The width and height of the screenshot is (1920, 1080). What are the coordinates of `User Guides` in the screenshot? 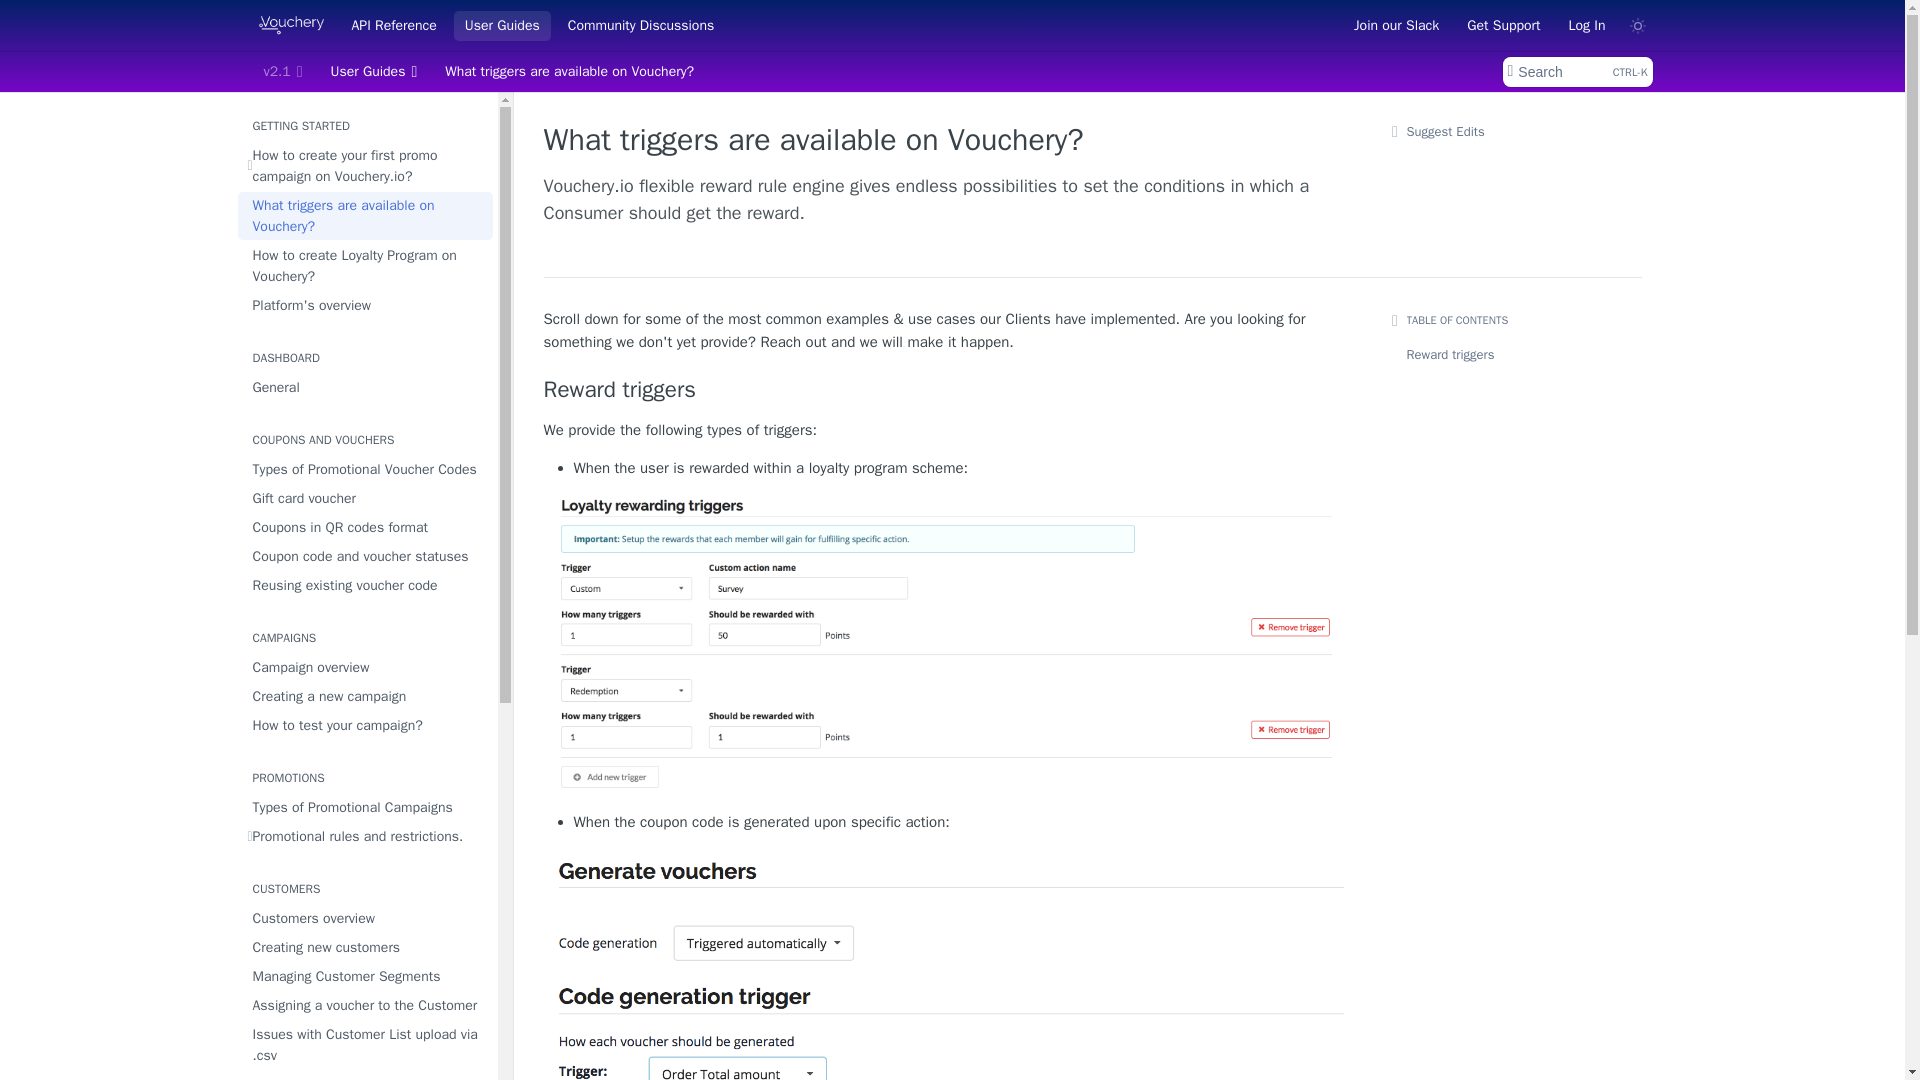 It's located at (502, 24).